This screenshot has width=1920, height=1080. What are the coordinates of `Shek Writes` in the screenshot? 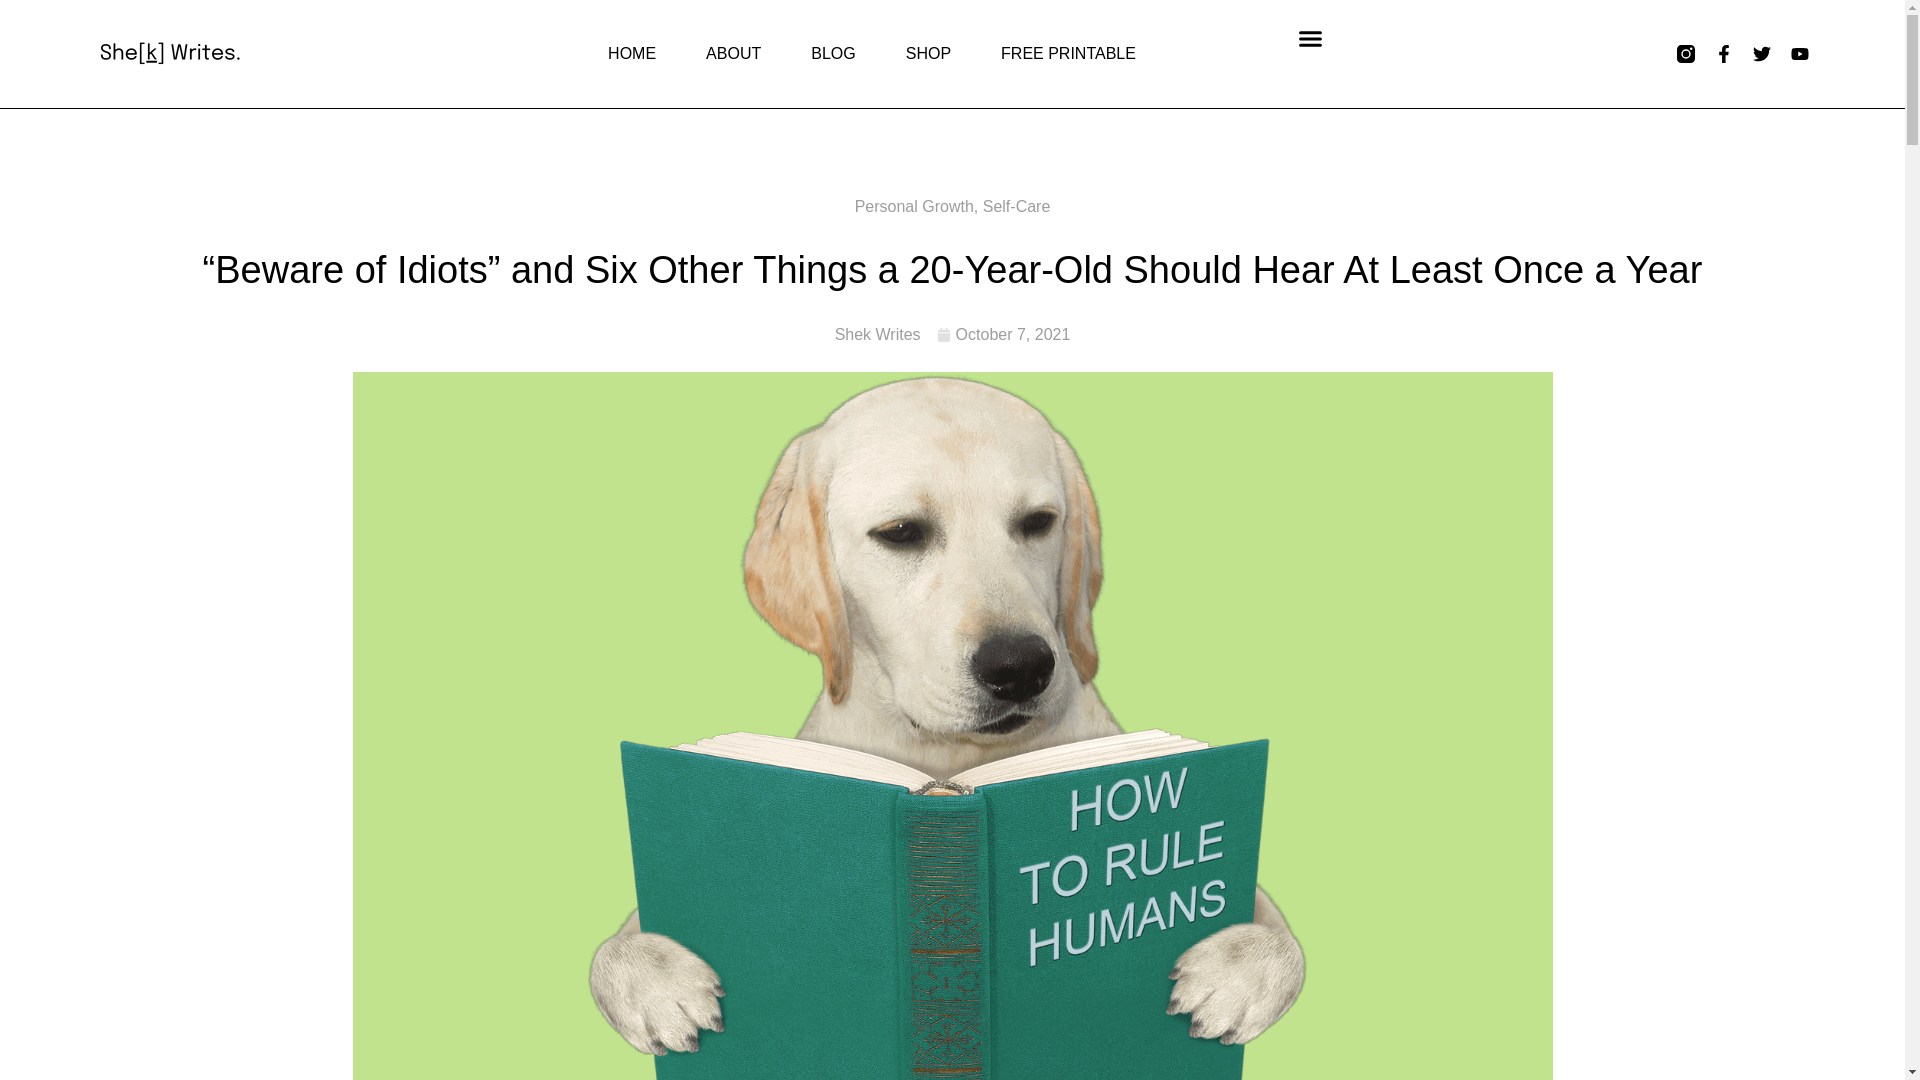 It's located at (878, 334).